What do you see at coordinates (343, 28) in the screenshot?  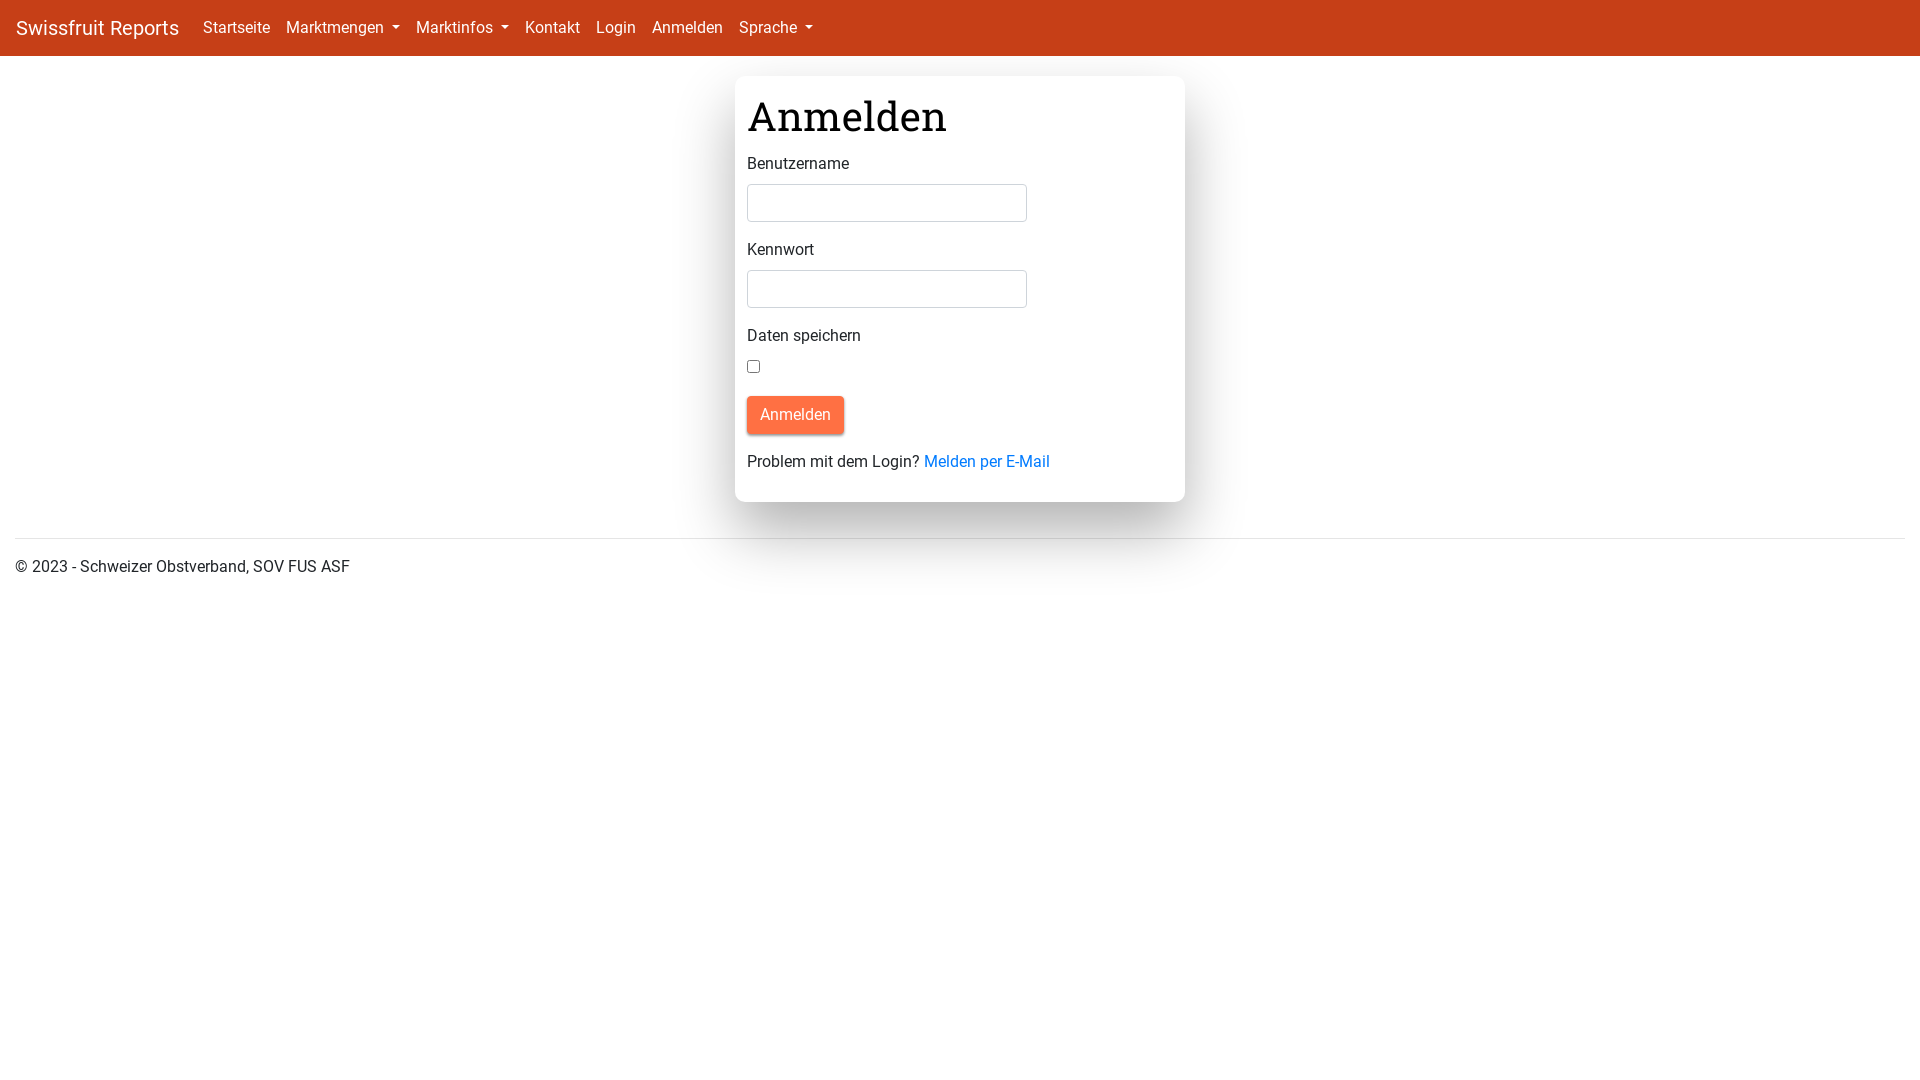 I see `Marktmengen` at bounding box center [343, 28].